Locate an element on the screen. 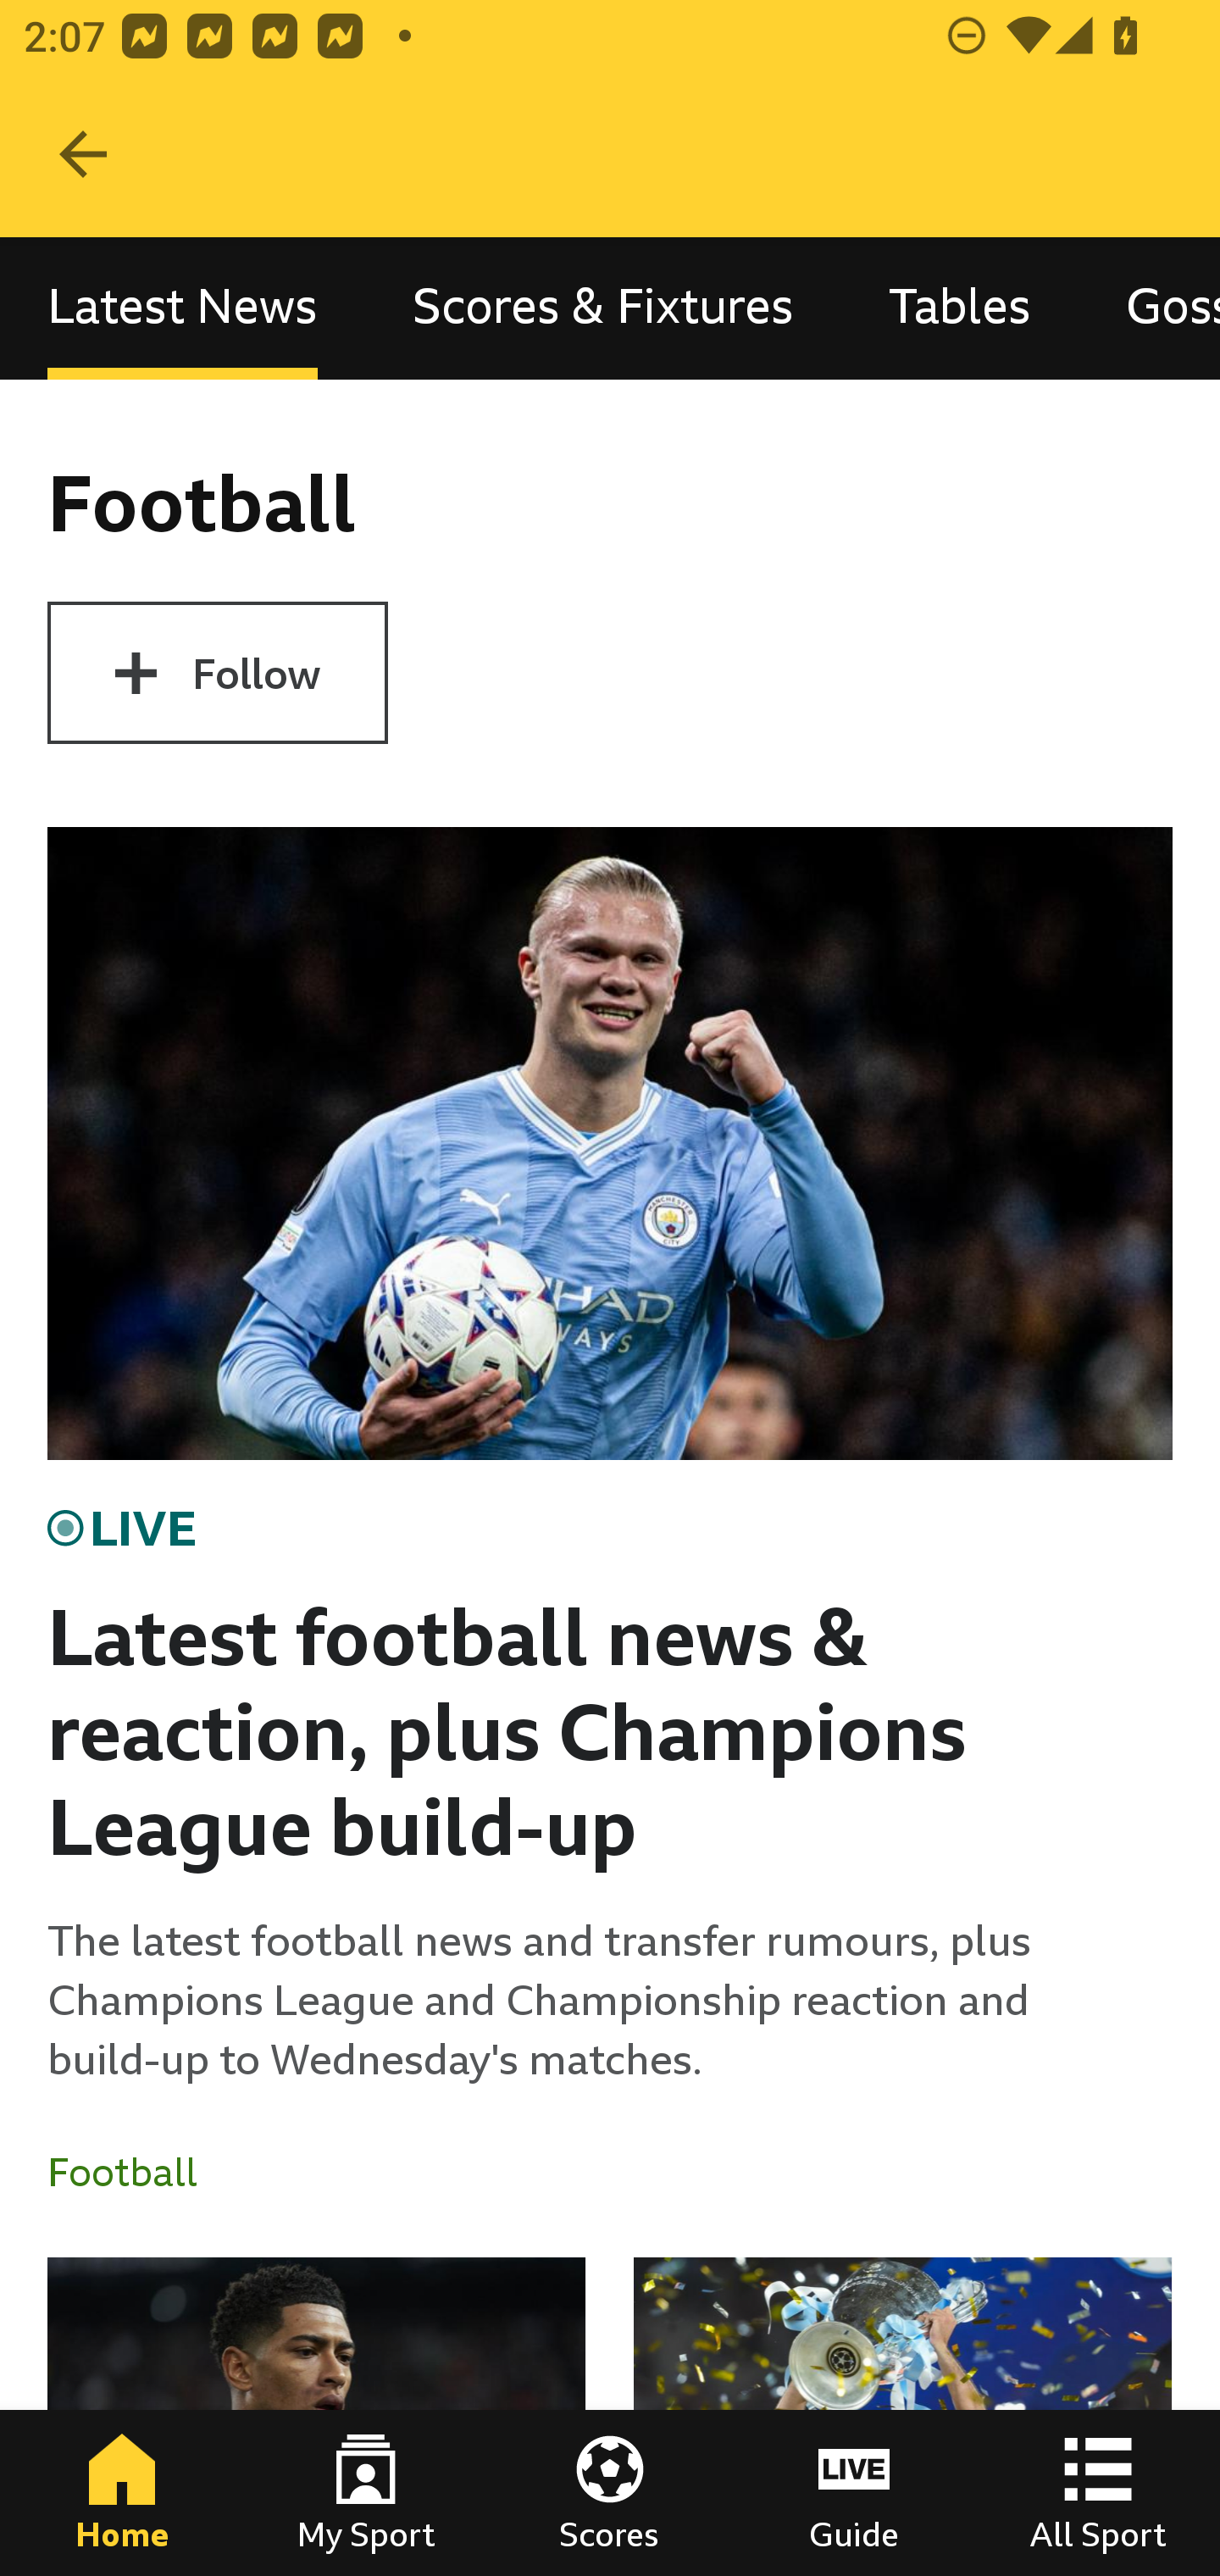 The width and height of the screenshot is (1220, 2576). Tables is located at coordinates (959, 307).